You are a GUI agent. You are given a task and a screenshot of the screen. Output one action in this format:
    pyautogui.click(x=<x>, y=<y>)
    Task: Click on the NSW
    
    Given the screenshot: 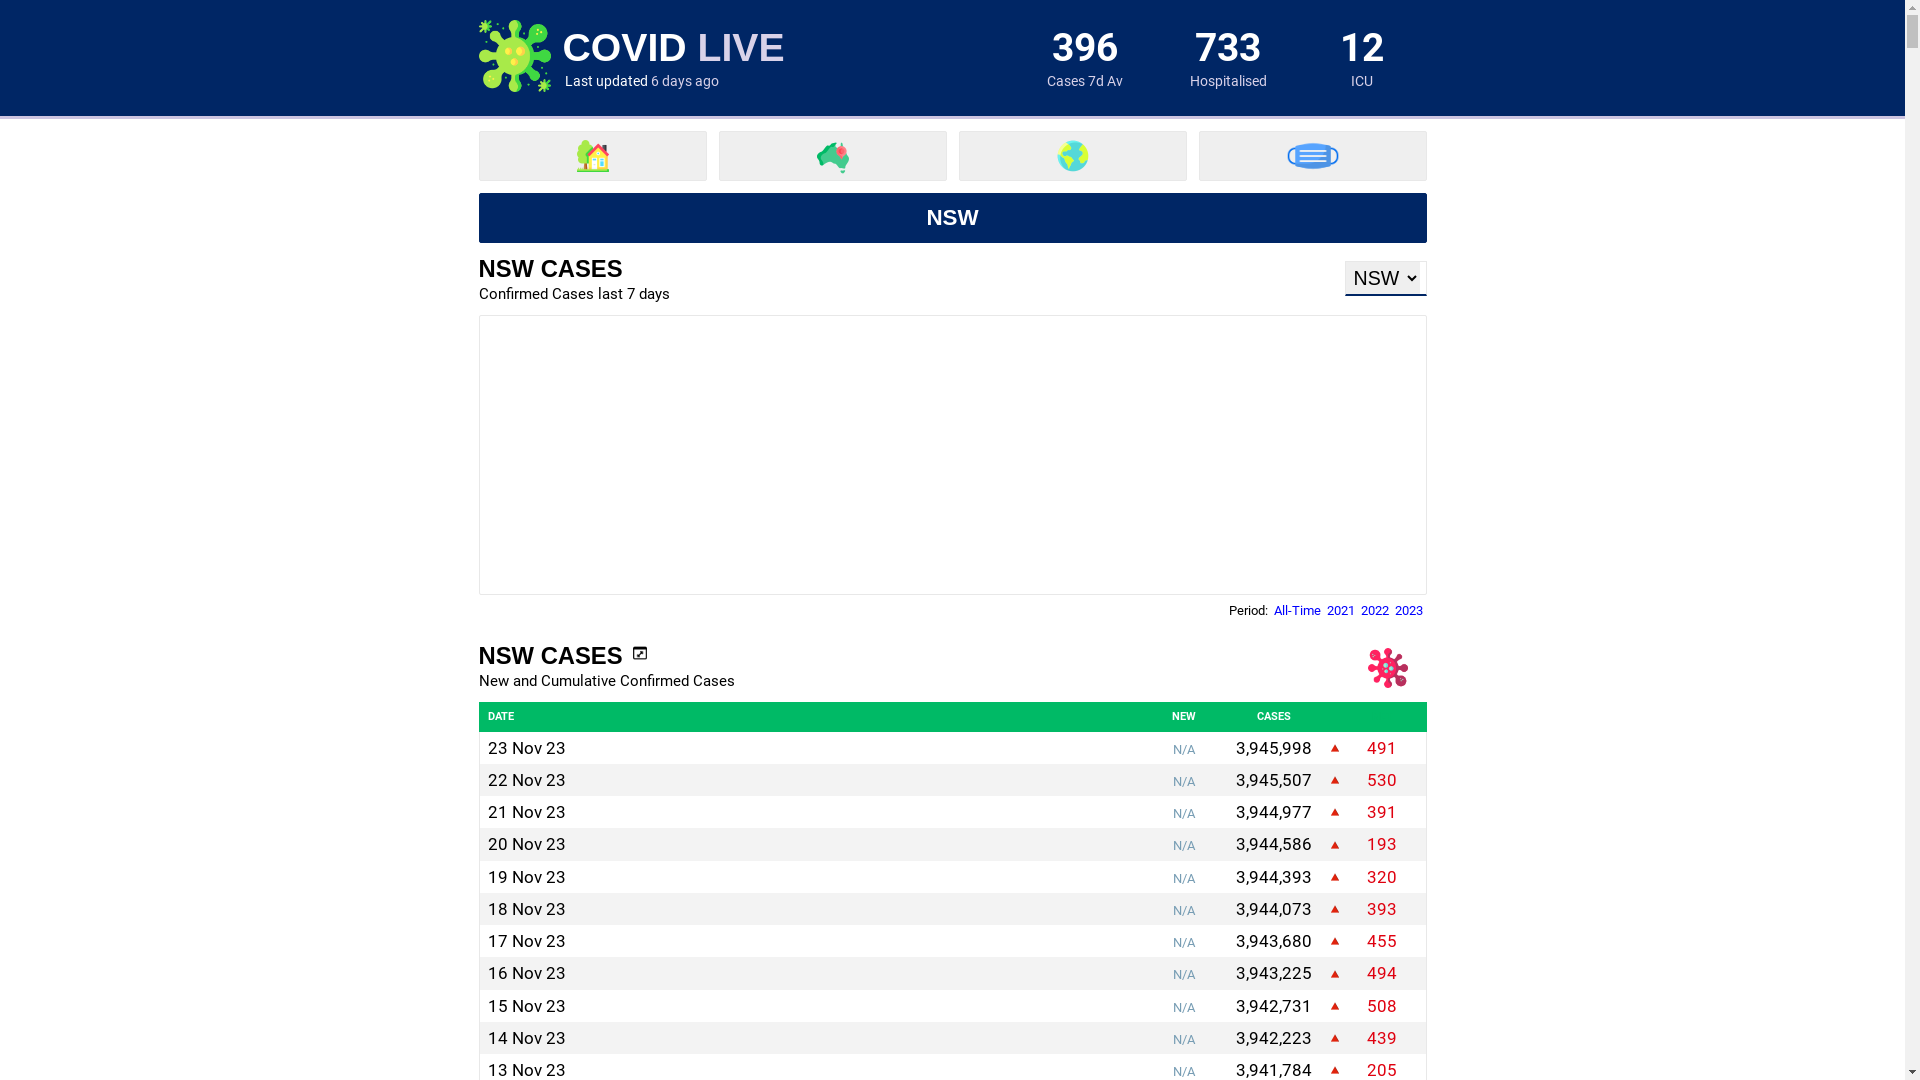 What is the action you would take?
    pyautogui.click(x=952, y=218)
    